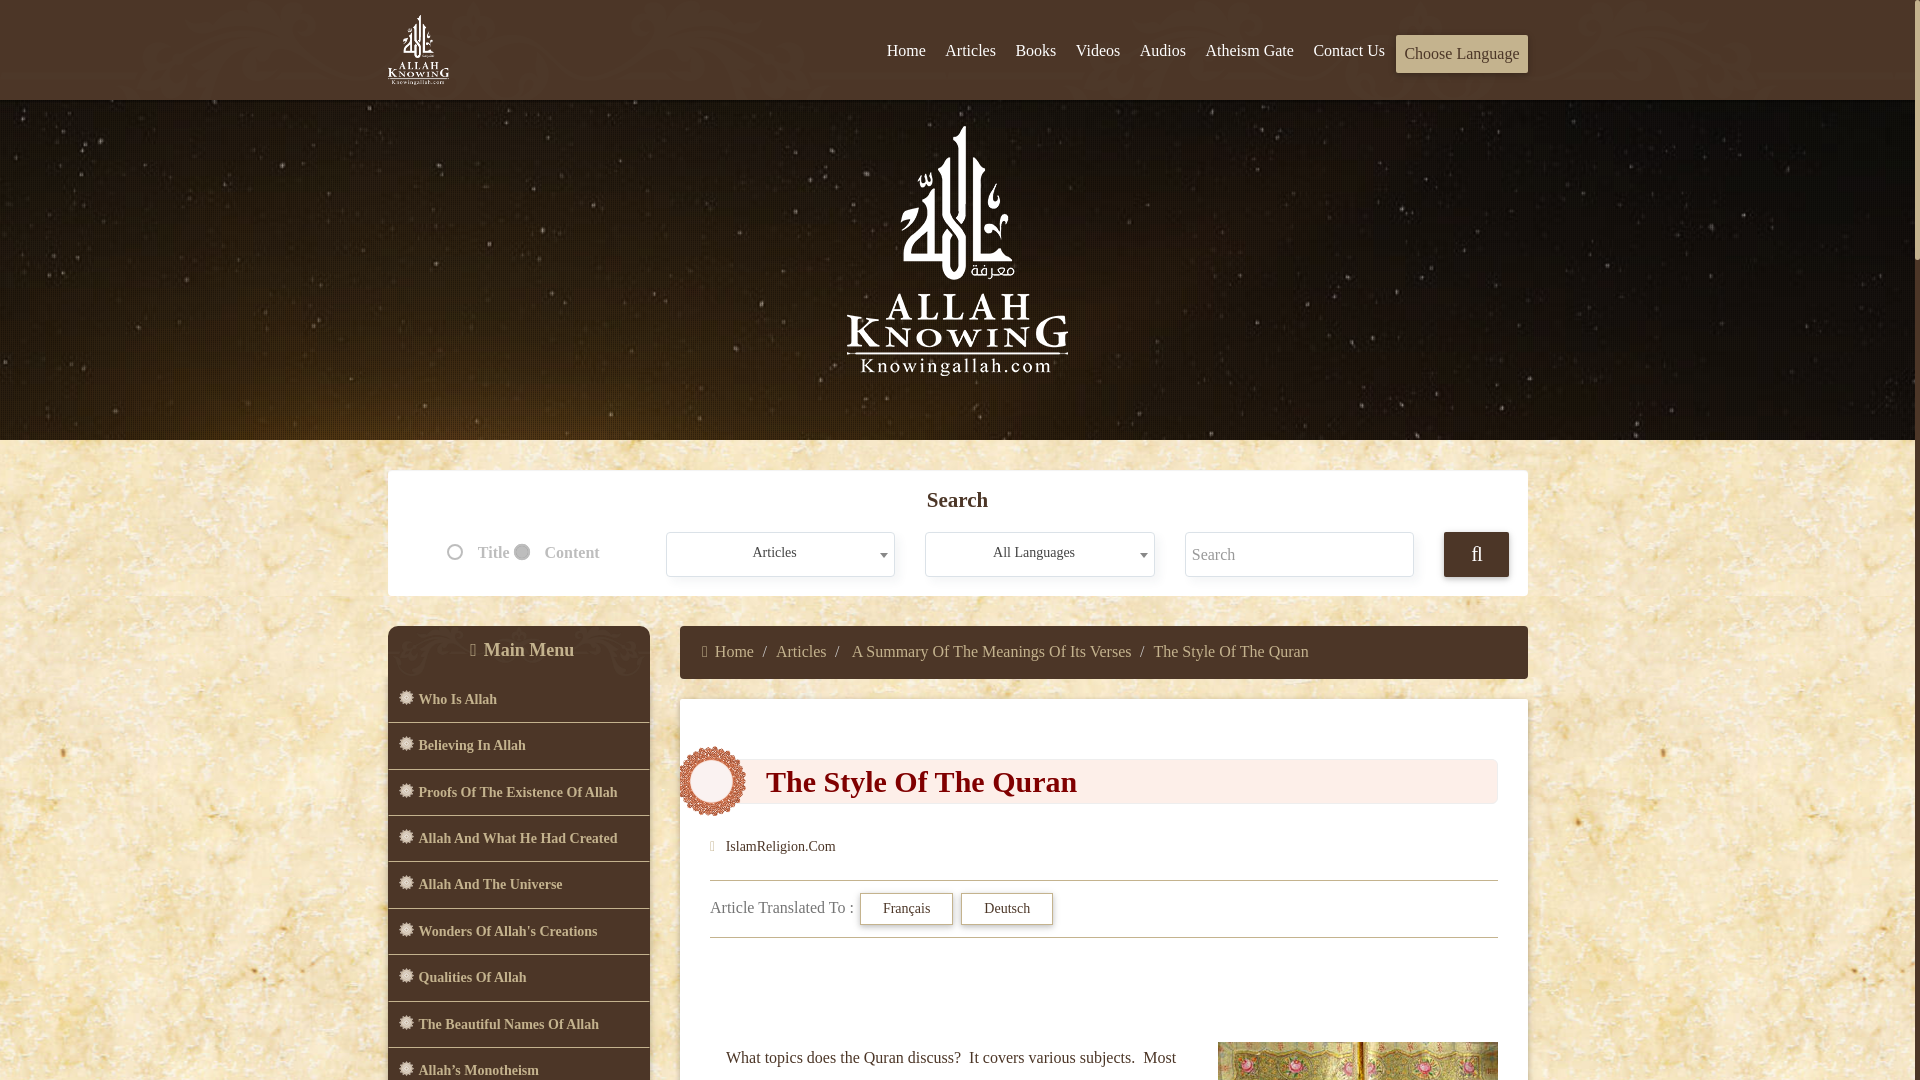 The height and width of the screenshot is (1080, 1920). Describe the element at coordinates (1039, 553) in the screenshot. I see `All Languages` at that location.